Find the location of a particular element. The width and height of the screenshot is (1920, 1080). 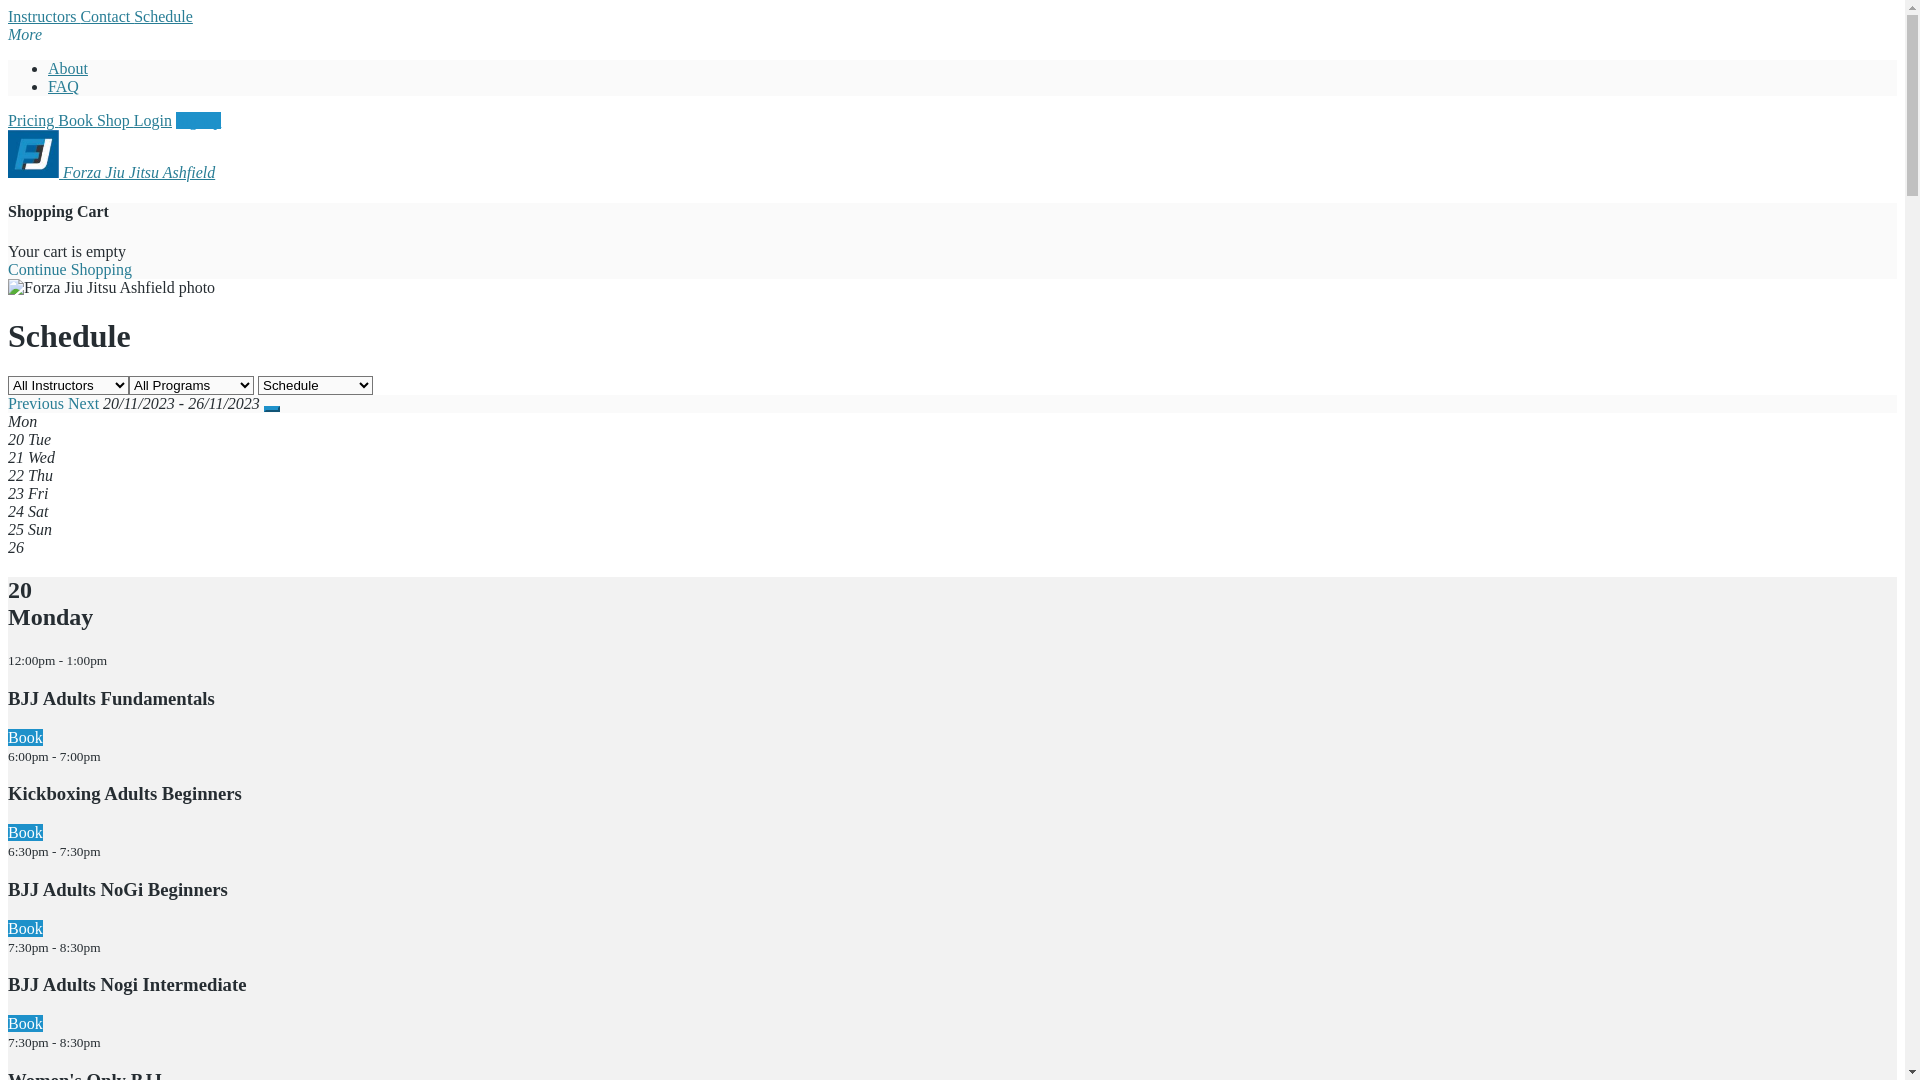

Next is located at coordinates (84, 404).